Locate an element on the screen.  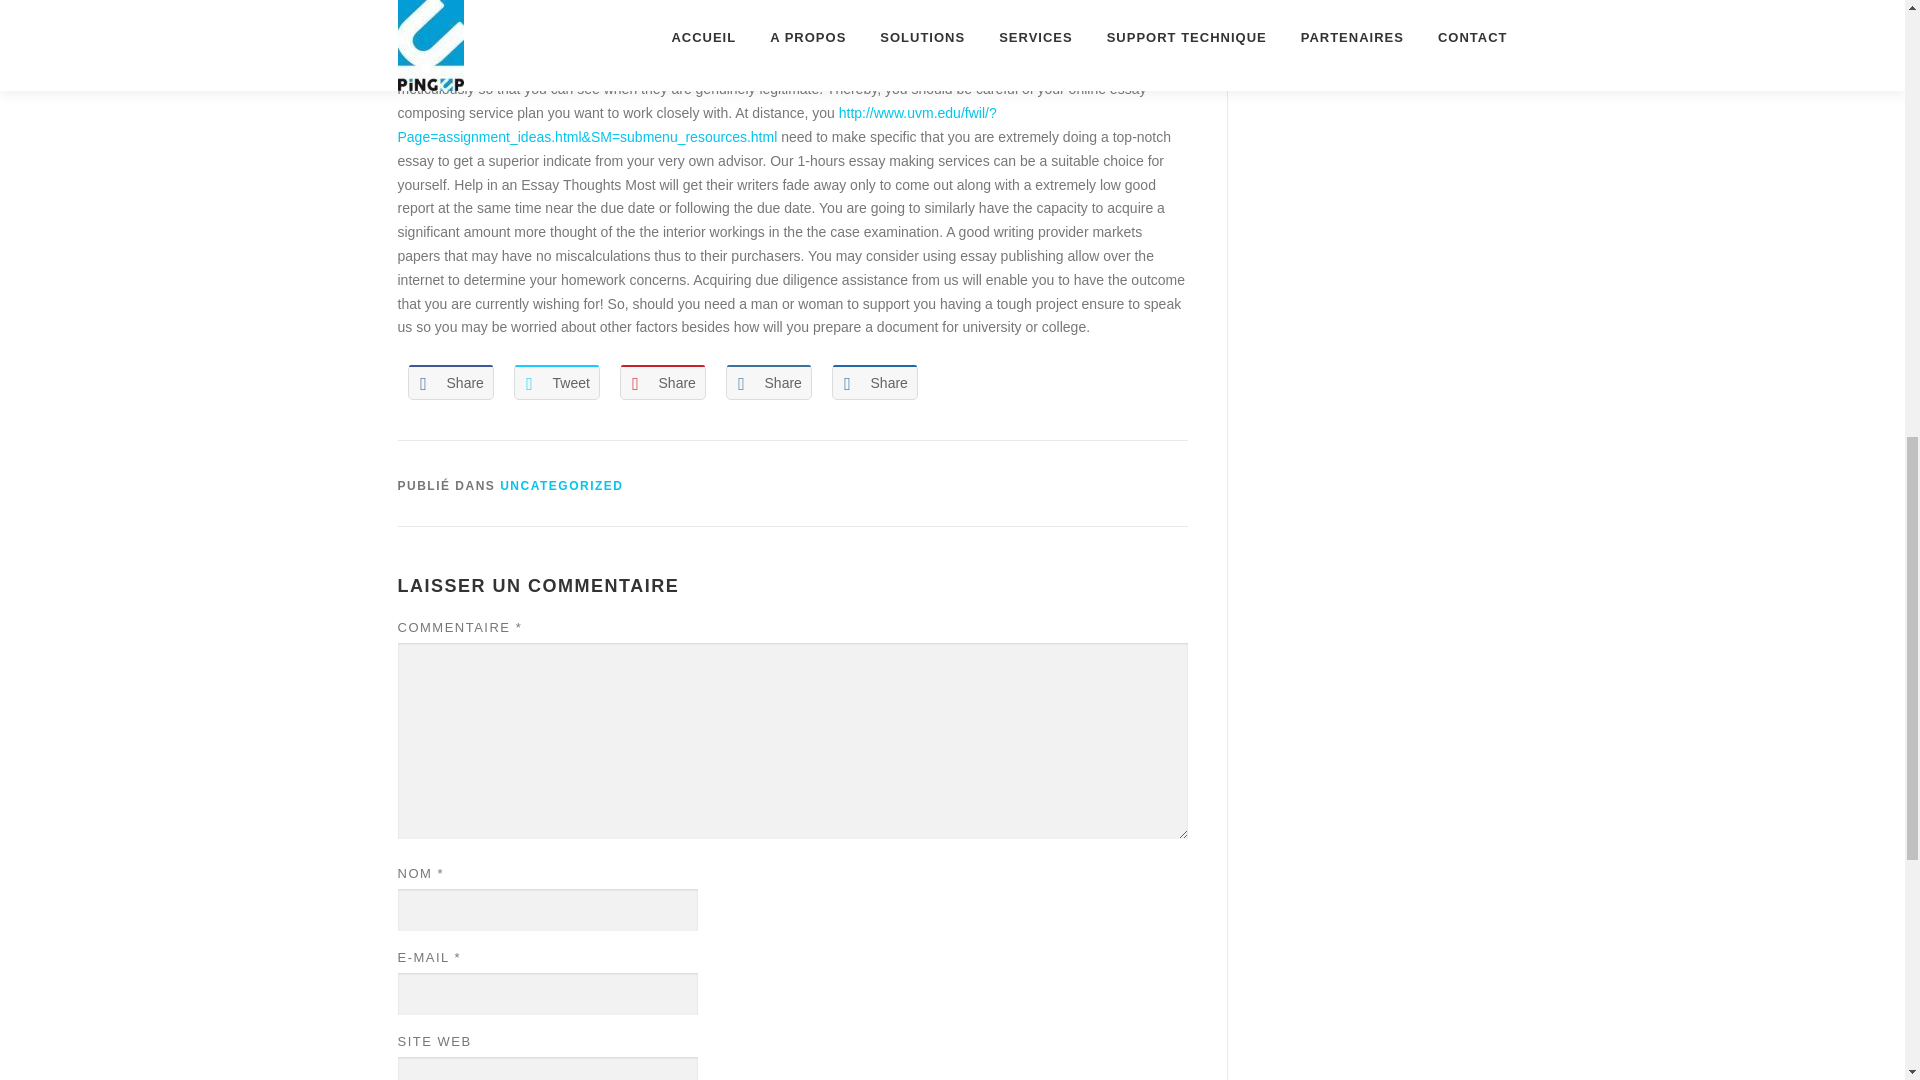
Share is located at coordinates (450, 382).